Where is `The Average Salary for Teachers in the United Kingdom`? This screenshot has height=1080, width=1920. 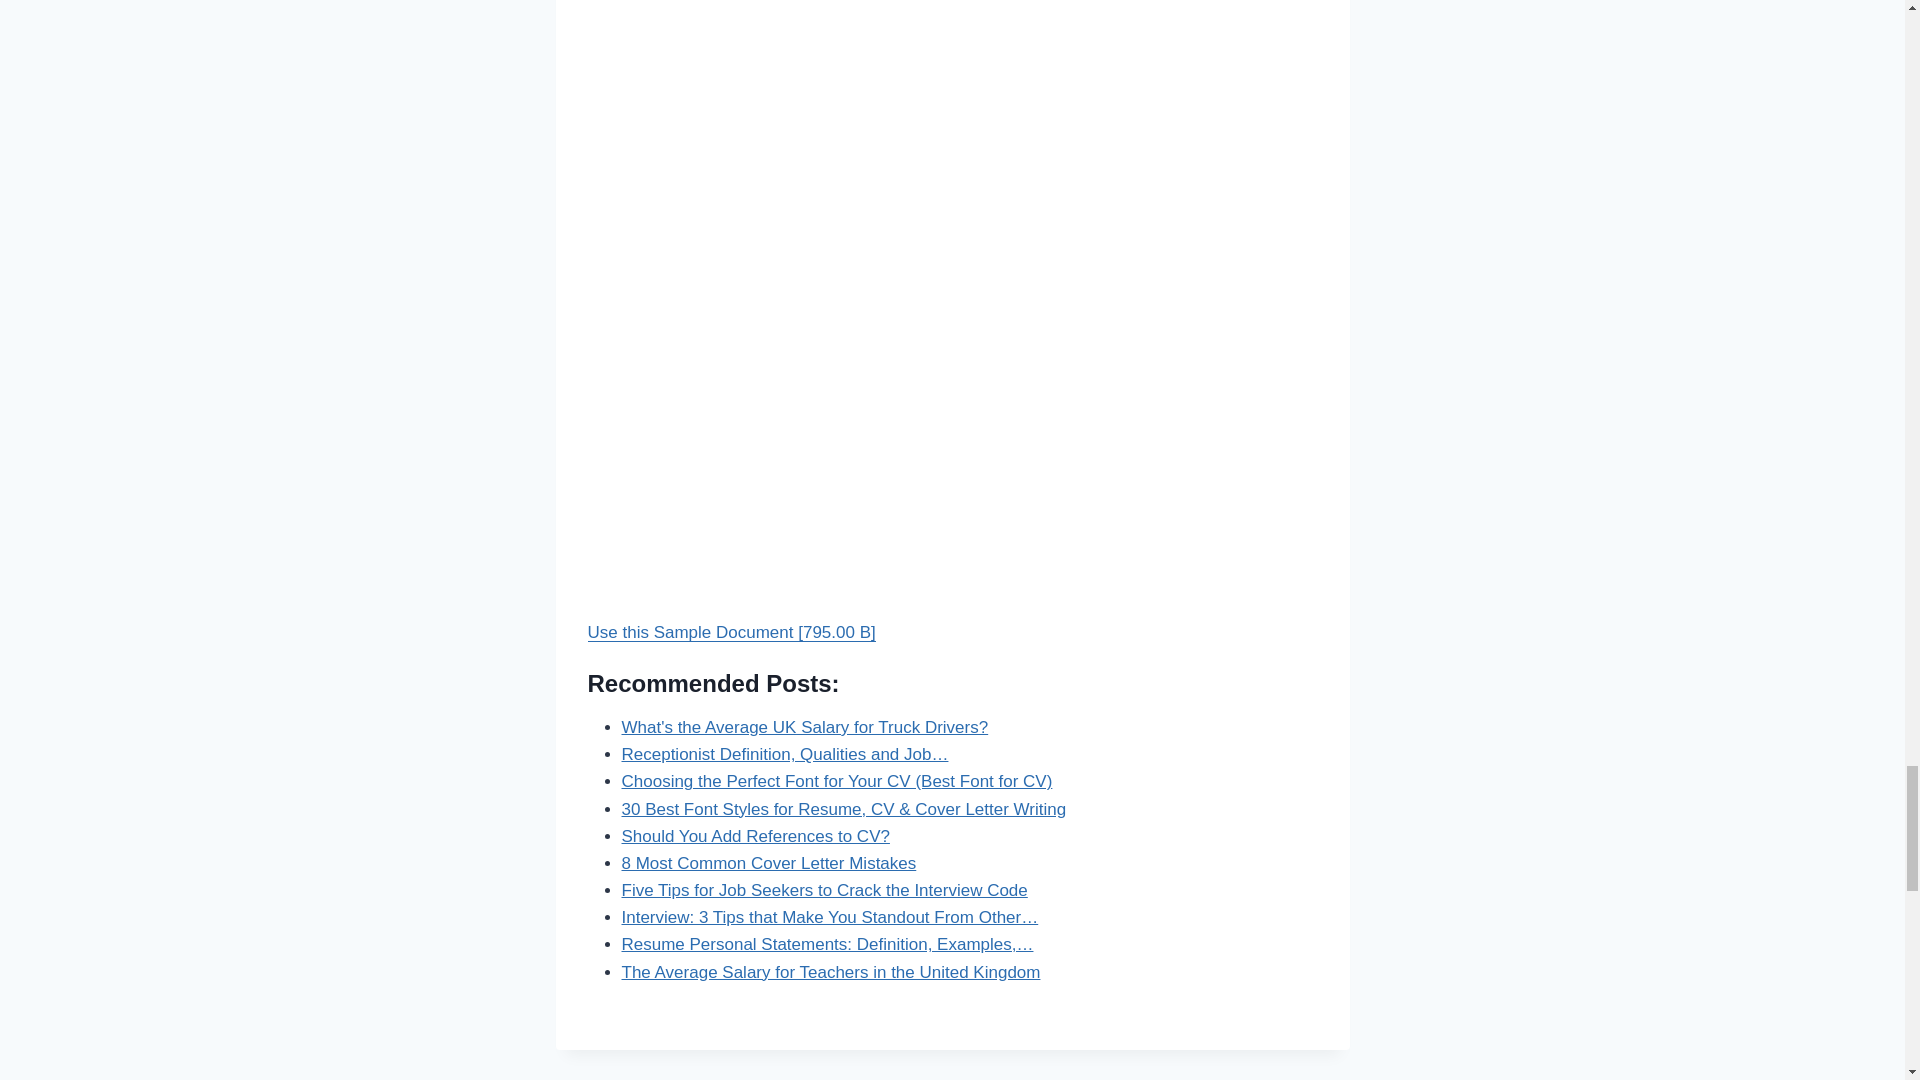
The Average Salary for Teachers in the United Kingdom is located at coordinates (831, 972).